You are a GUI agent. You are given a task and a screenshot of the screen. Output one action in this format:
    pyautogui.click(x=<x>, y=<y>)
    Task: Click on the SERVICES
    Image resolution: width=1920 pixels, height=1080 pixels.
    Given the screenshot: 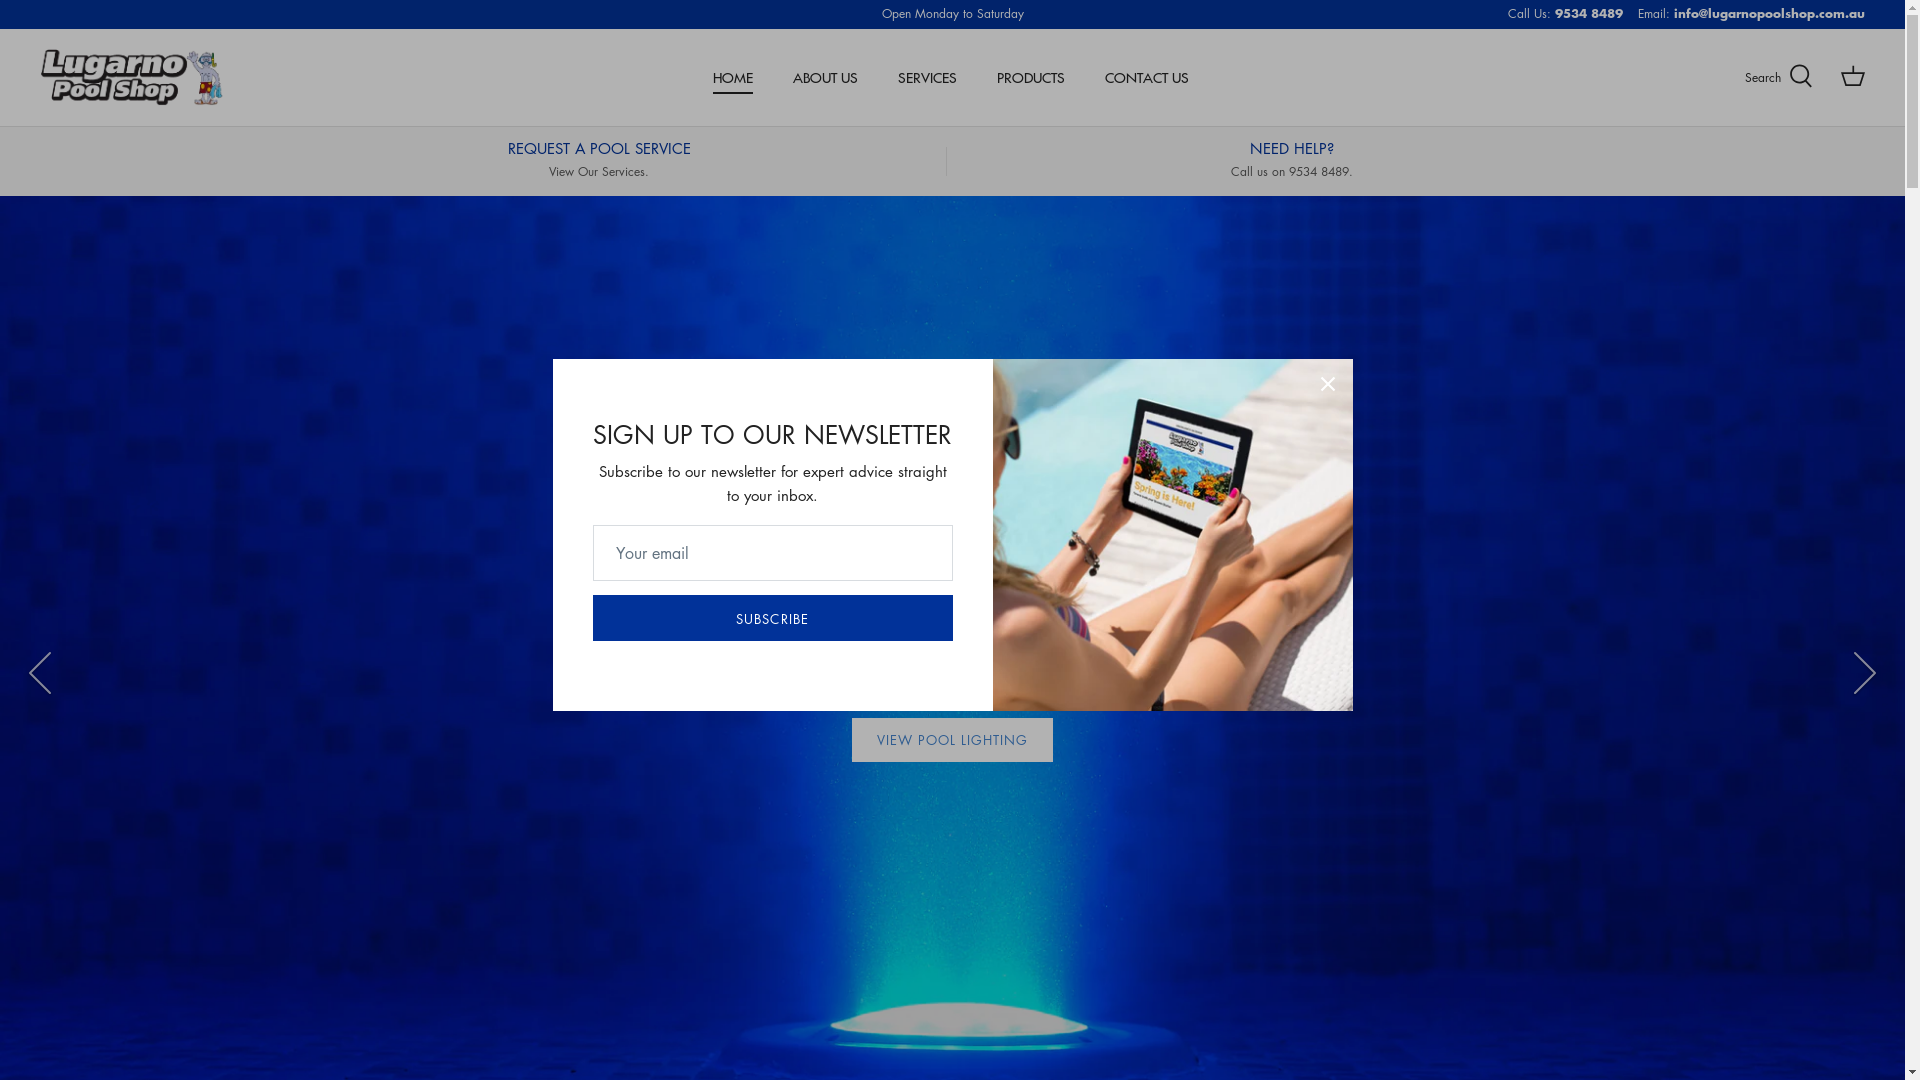 What is the action you would take?
    pyautogui.click(x=928, y=78)
    